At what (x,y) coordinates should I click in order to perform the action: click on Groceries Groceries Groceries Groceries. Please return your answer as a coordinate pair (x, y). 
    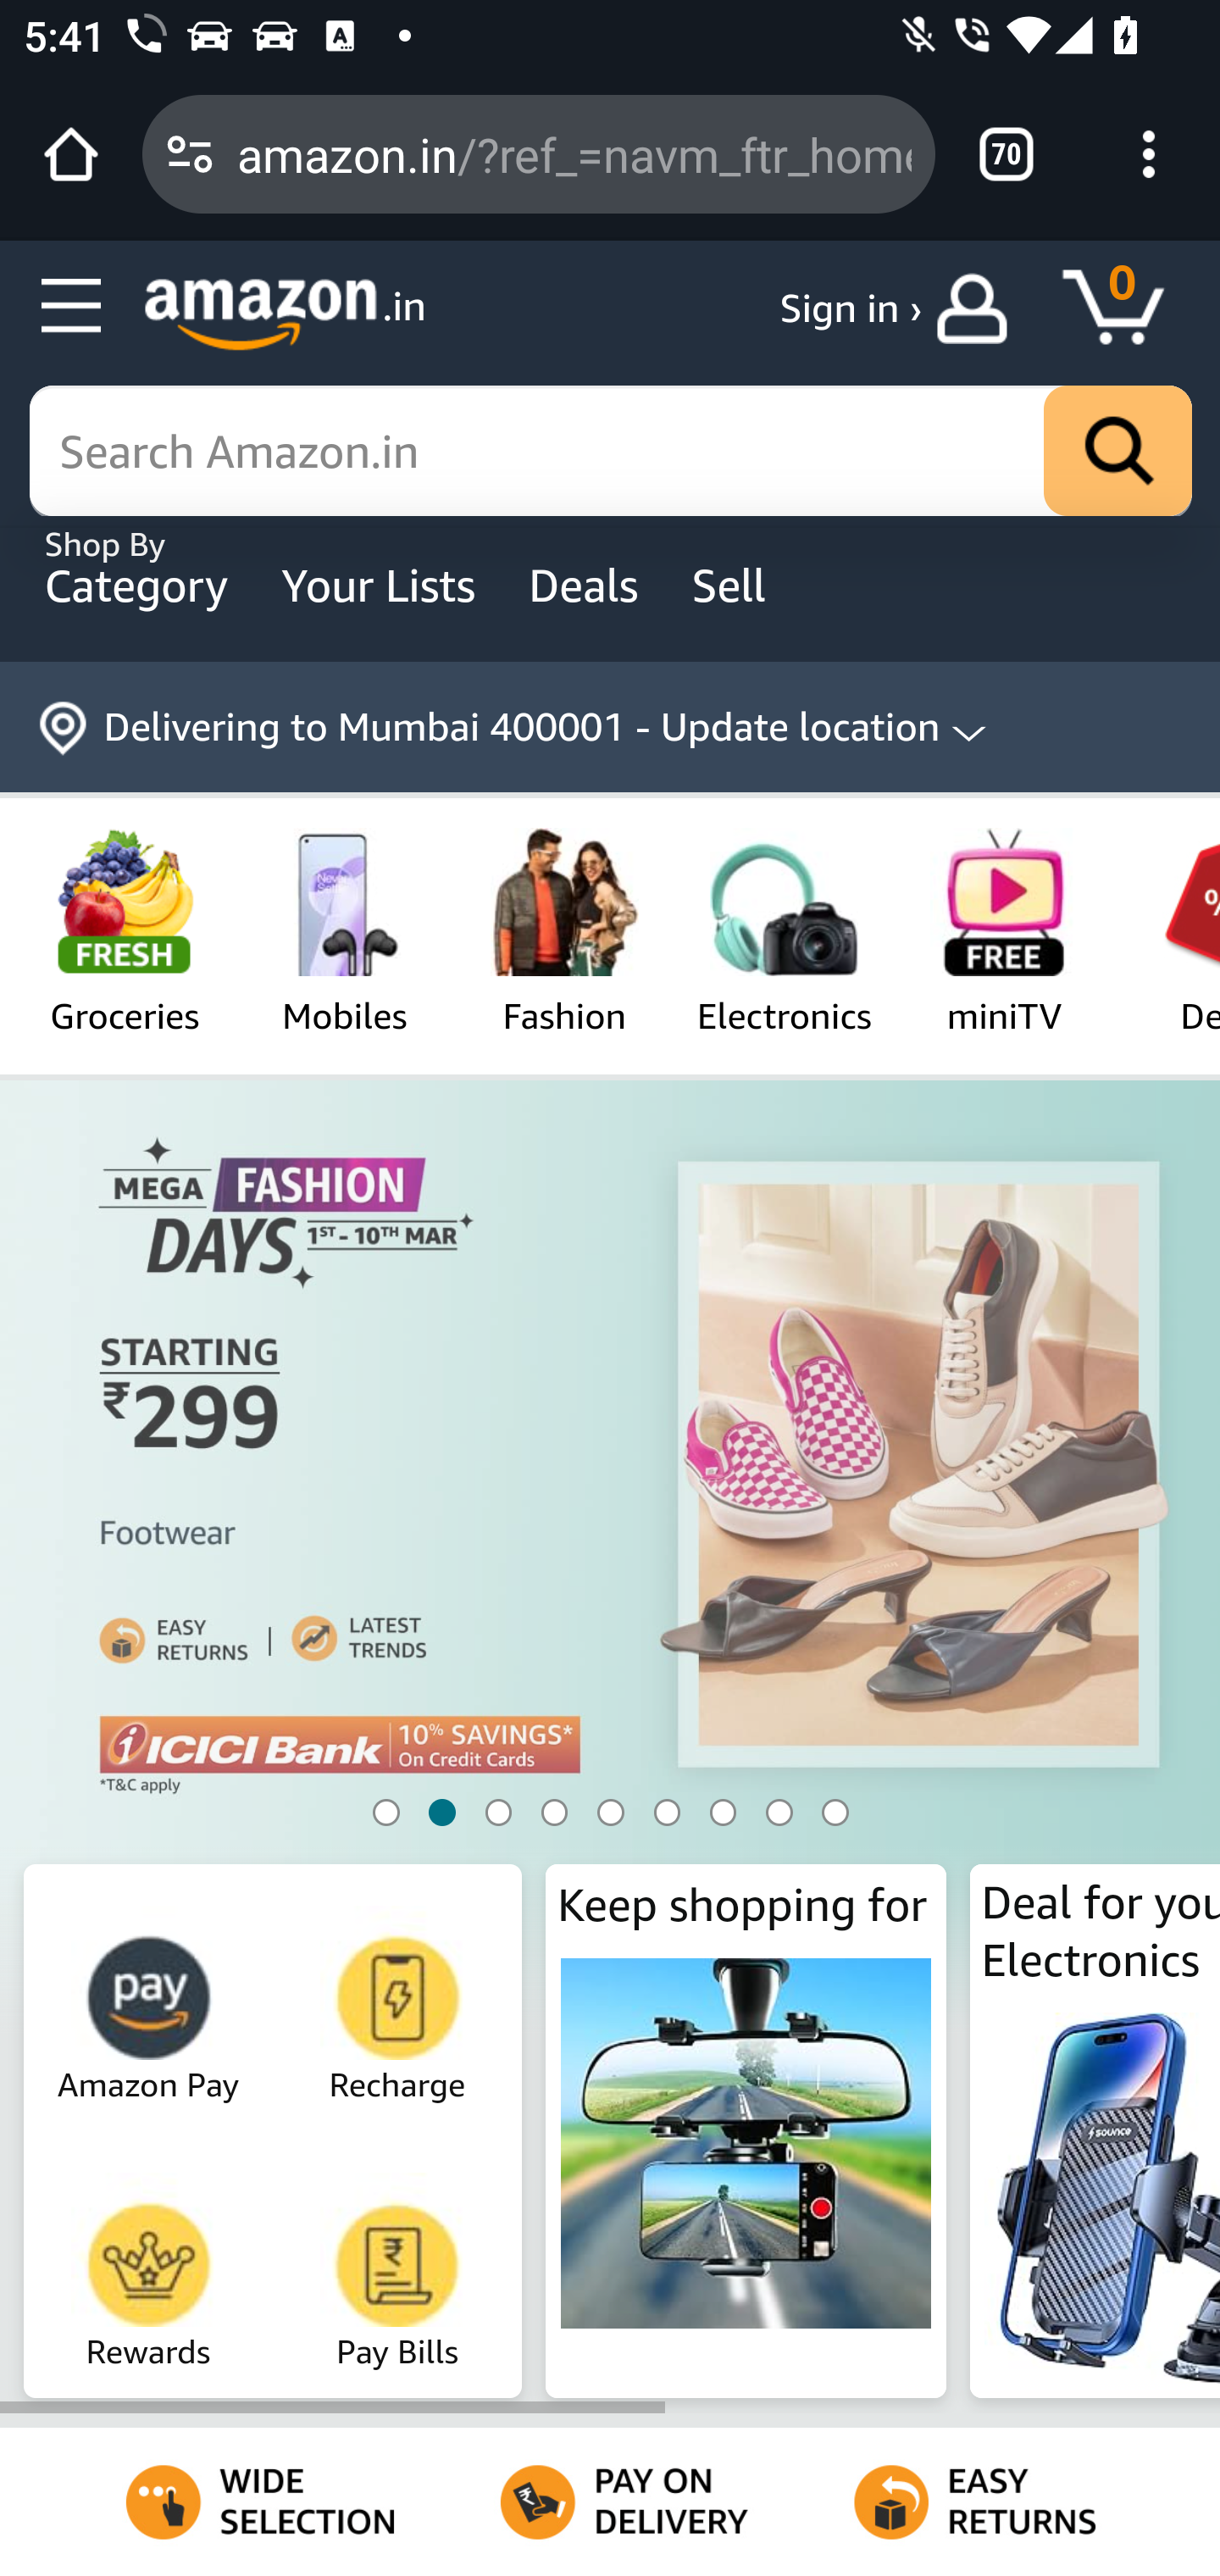
    Looking at the image, I should click on (124, 930).